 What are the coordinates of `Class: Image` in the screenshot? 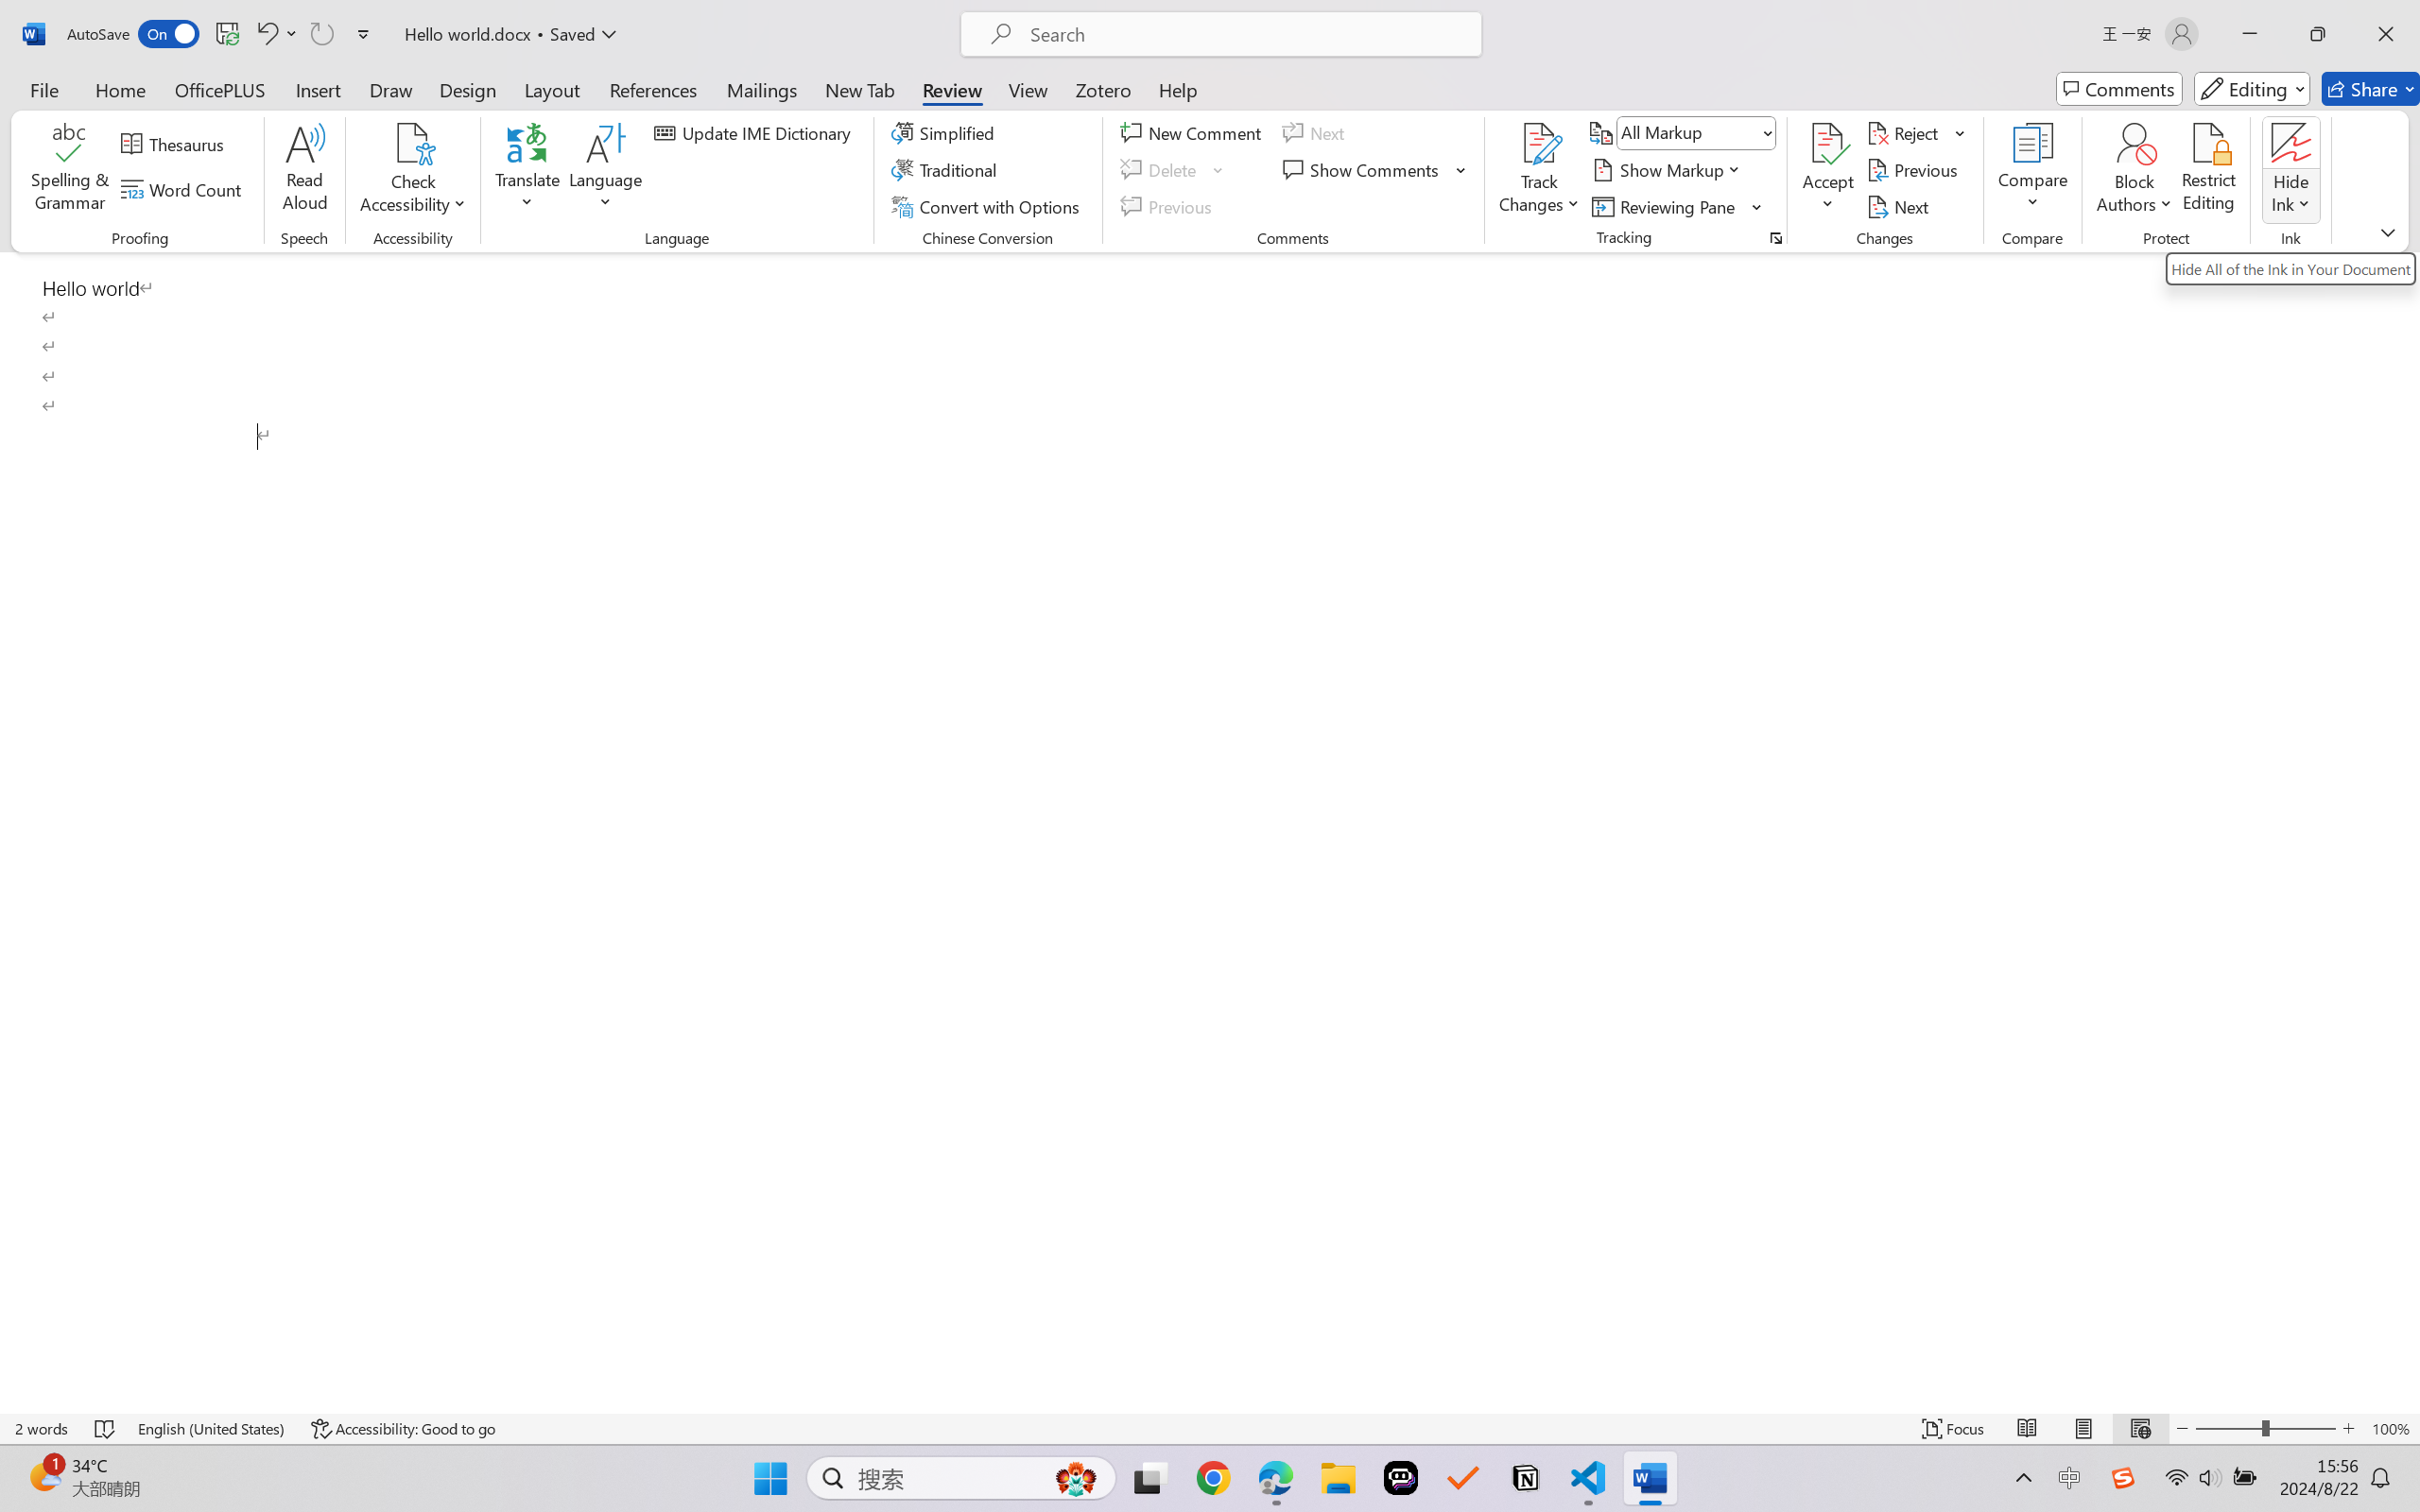 It's located at (2123, 1478).